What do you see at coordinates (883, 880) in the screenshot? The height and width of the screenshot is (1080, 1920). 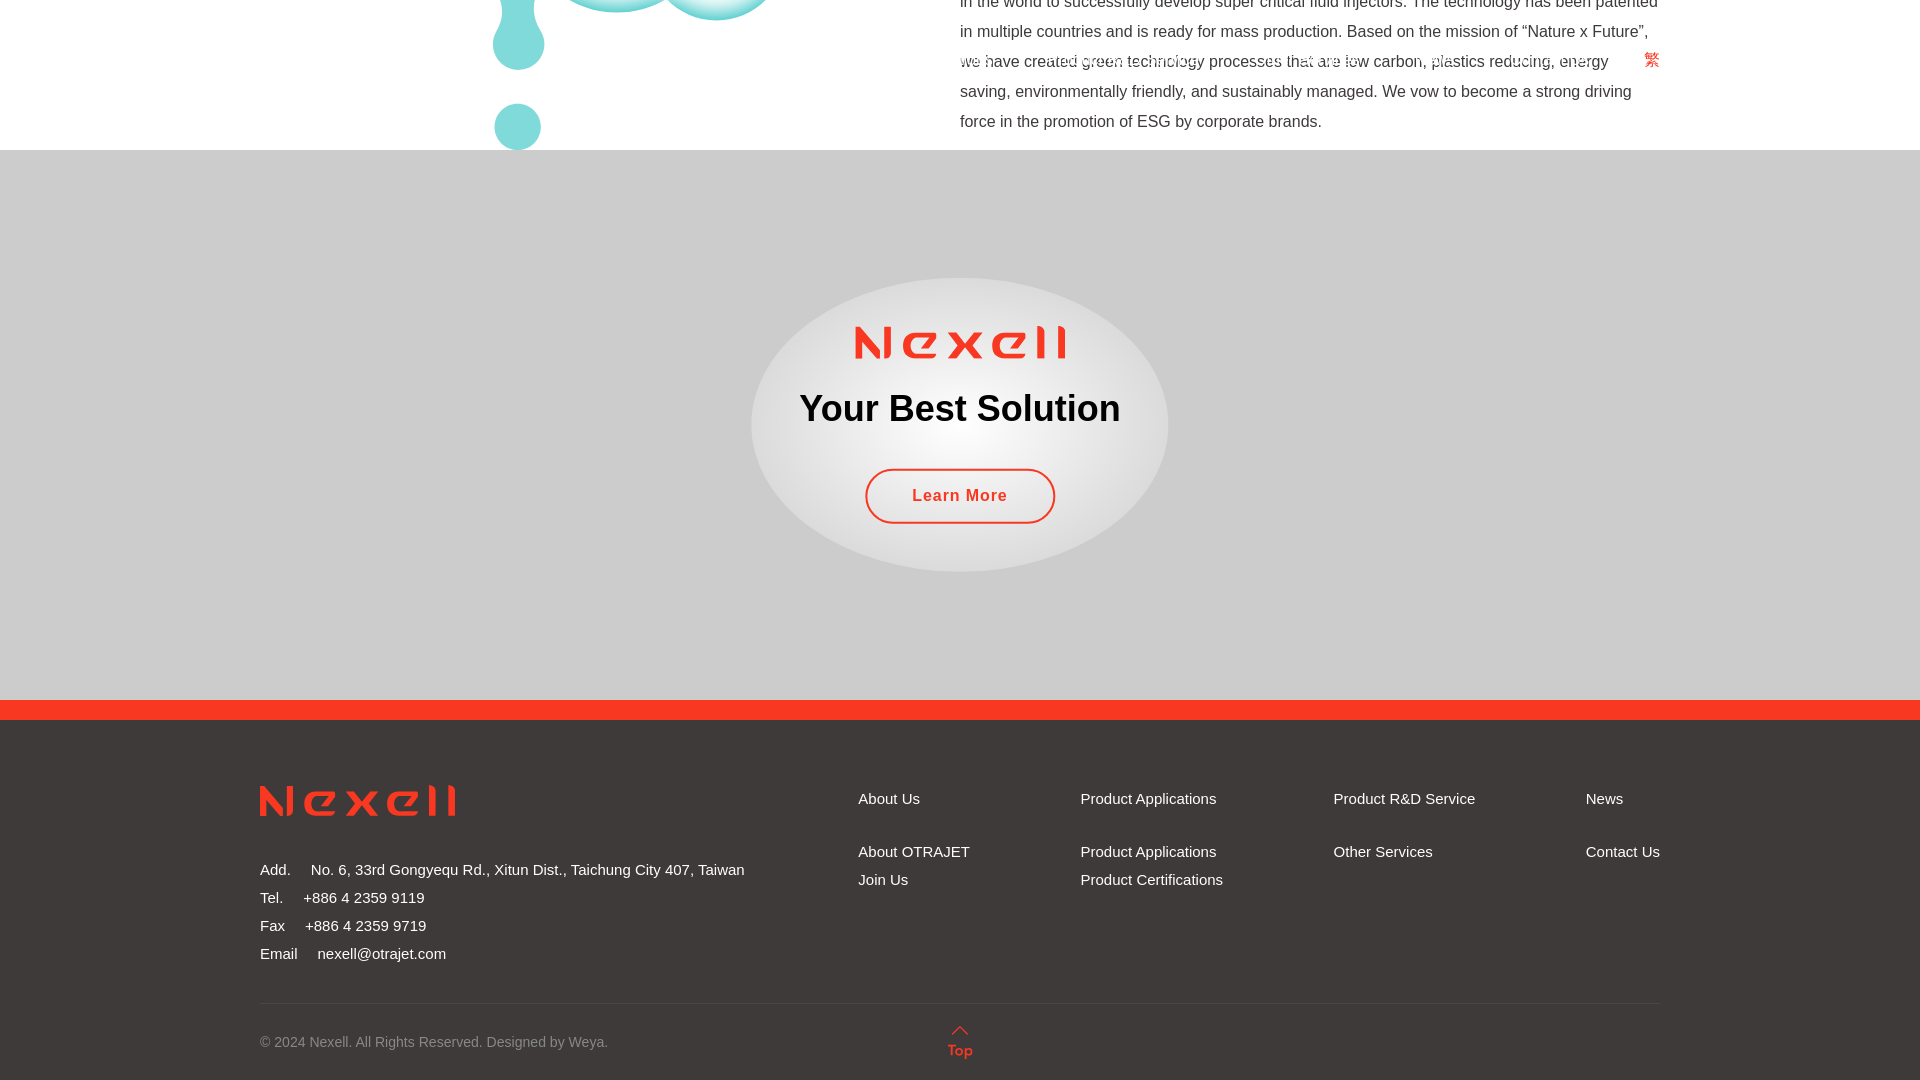 I see `Join Us` at bounding box center [883, 880].